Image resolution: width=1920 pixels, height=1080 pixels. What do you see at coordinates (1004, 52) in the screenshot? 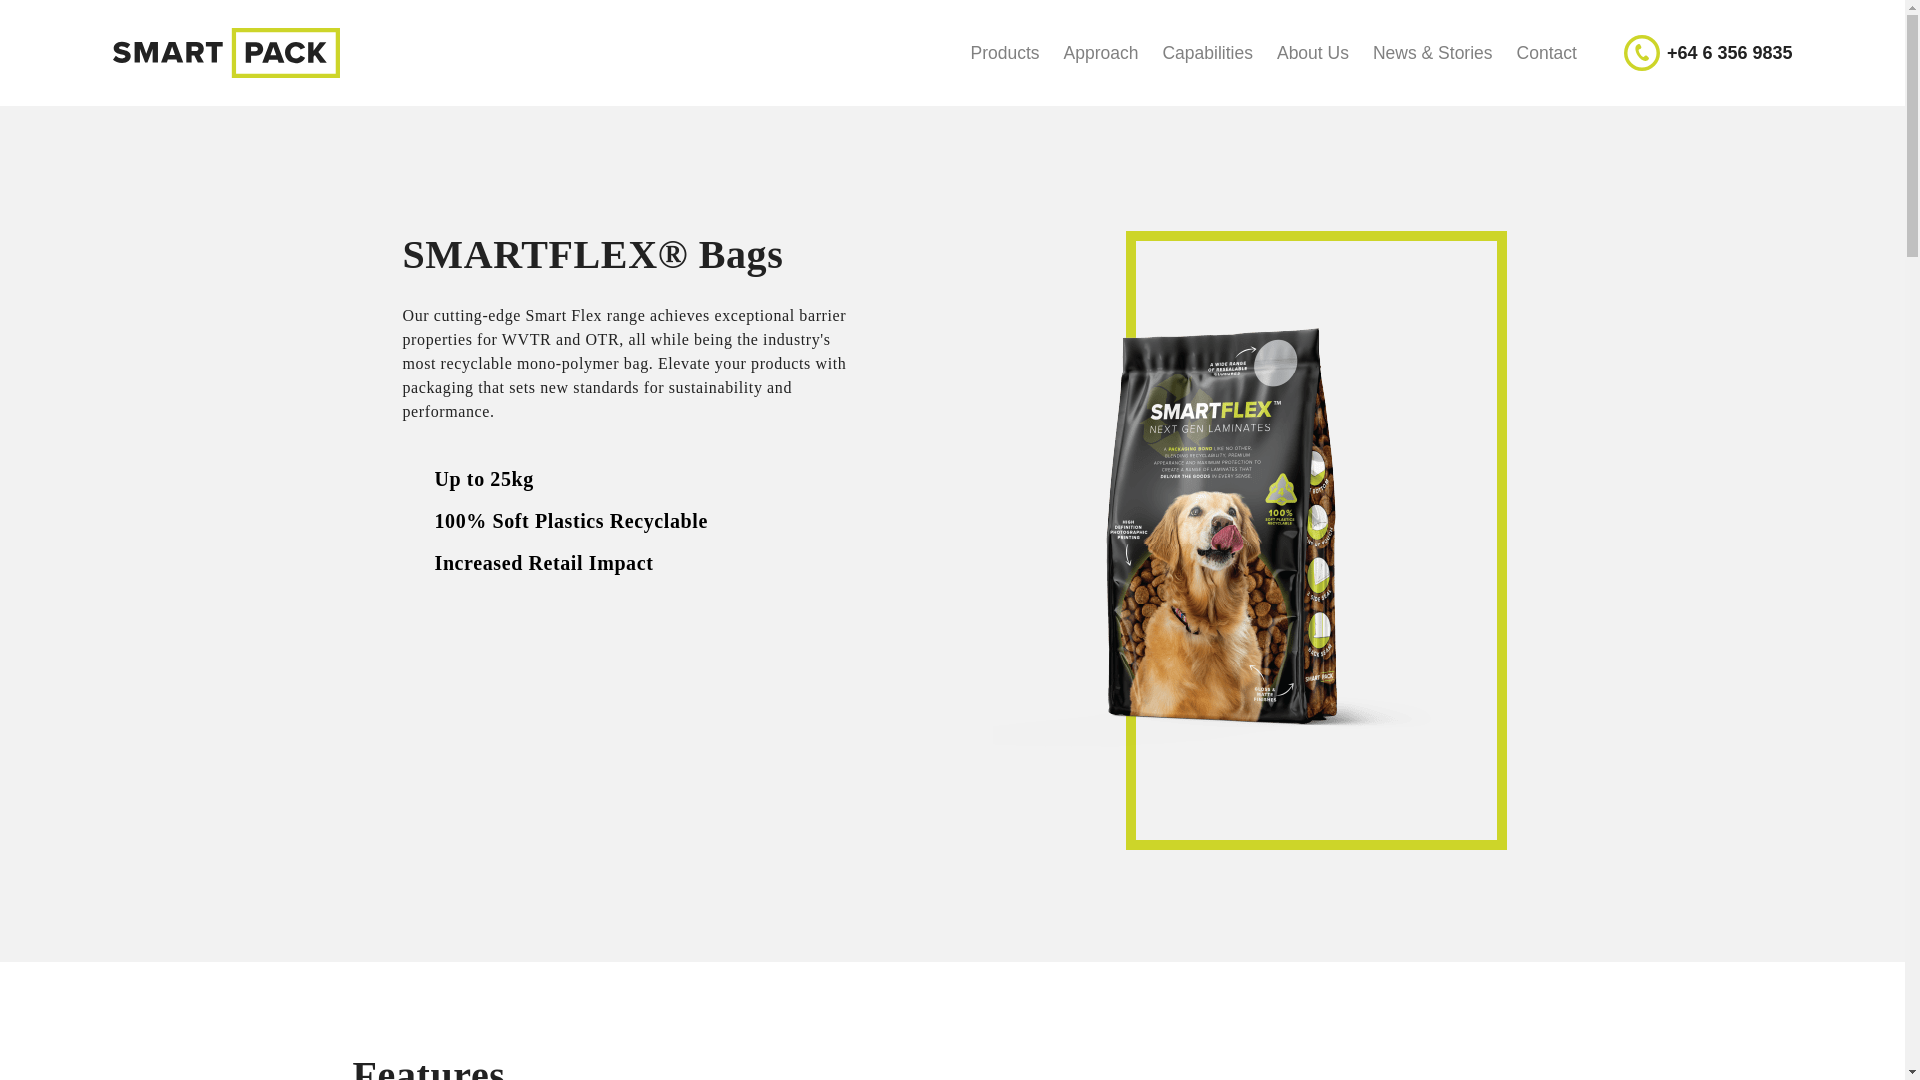
I see `Products` at bounding box center [1004, 52].